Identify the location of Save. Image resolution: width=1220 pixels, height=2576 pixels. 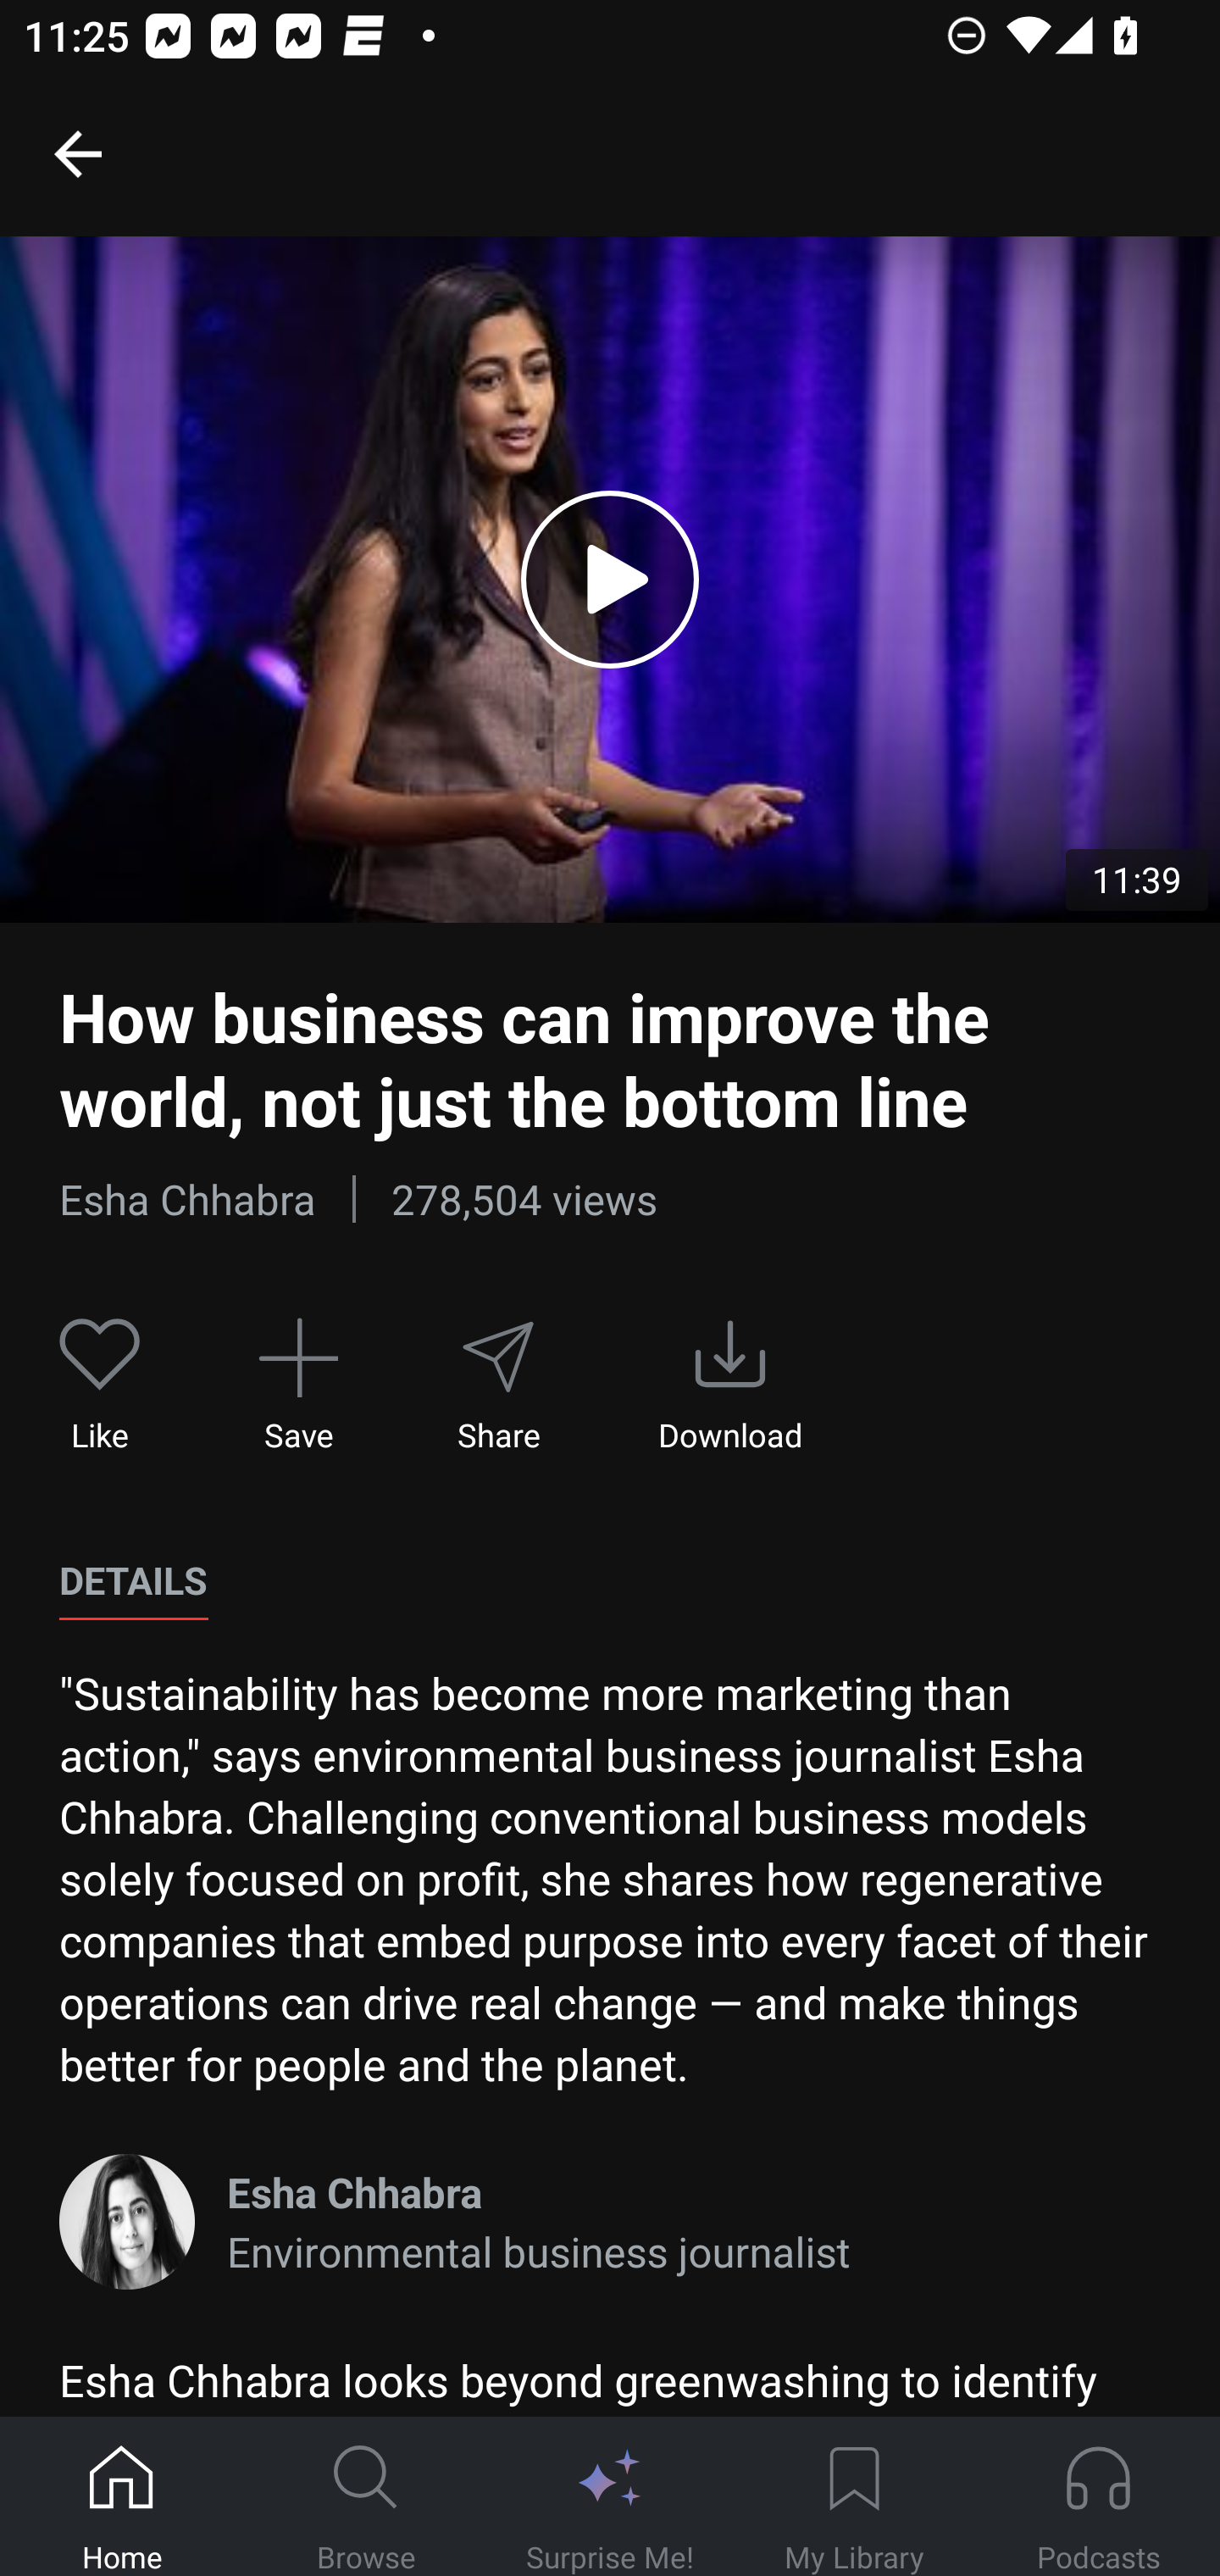
(298, 1385).